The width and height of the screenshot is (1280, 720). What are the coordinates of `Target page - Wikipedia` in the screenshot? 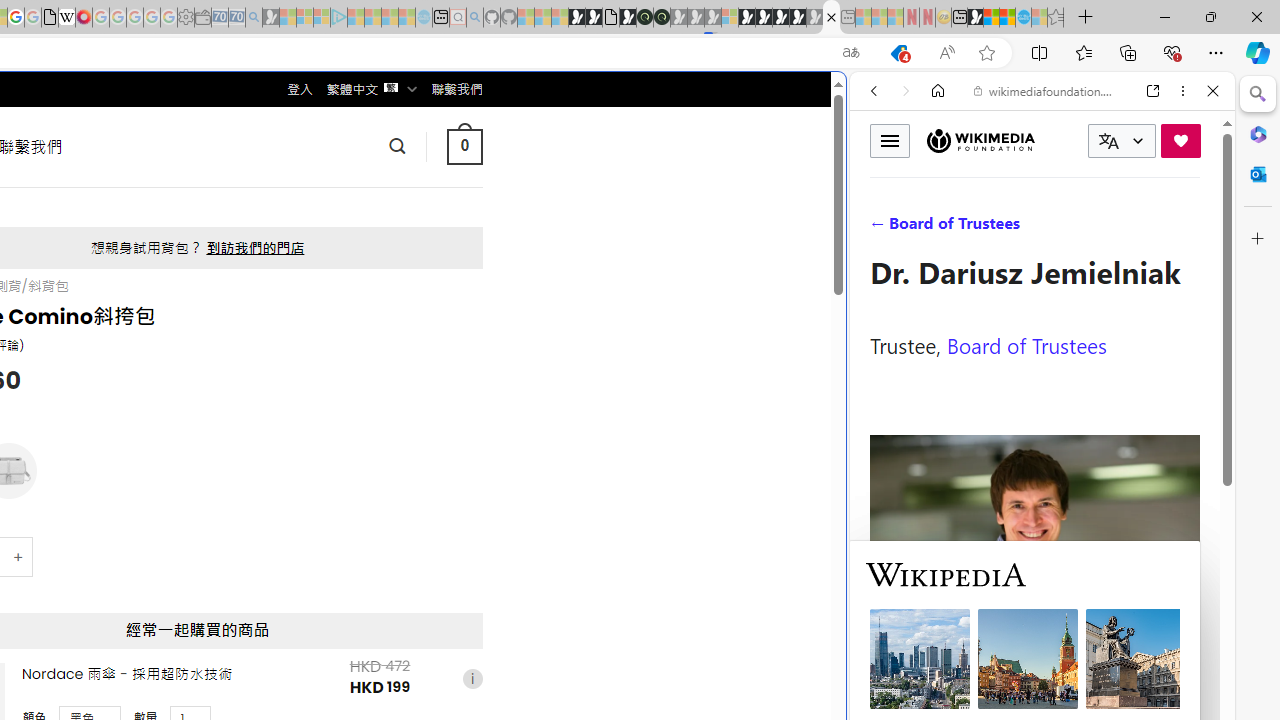 It's located at (66, 18).